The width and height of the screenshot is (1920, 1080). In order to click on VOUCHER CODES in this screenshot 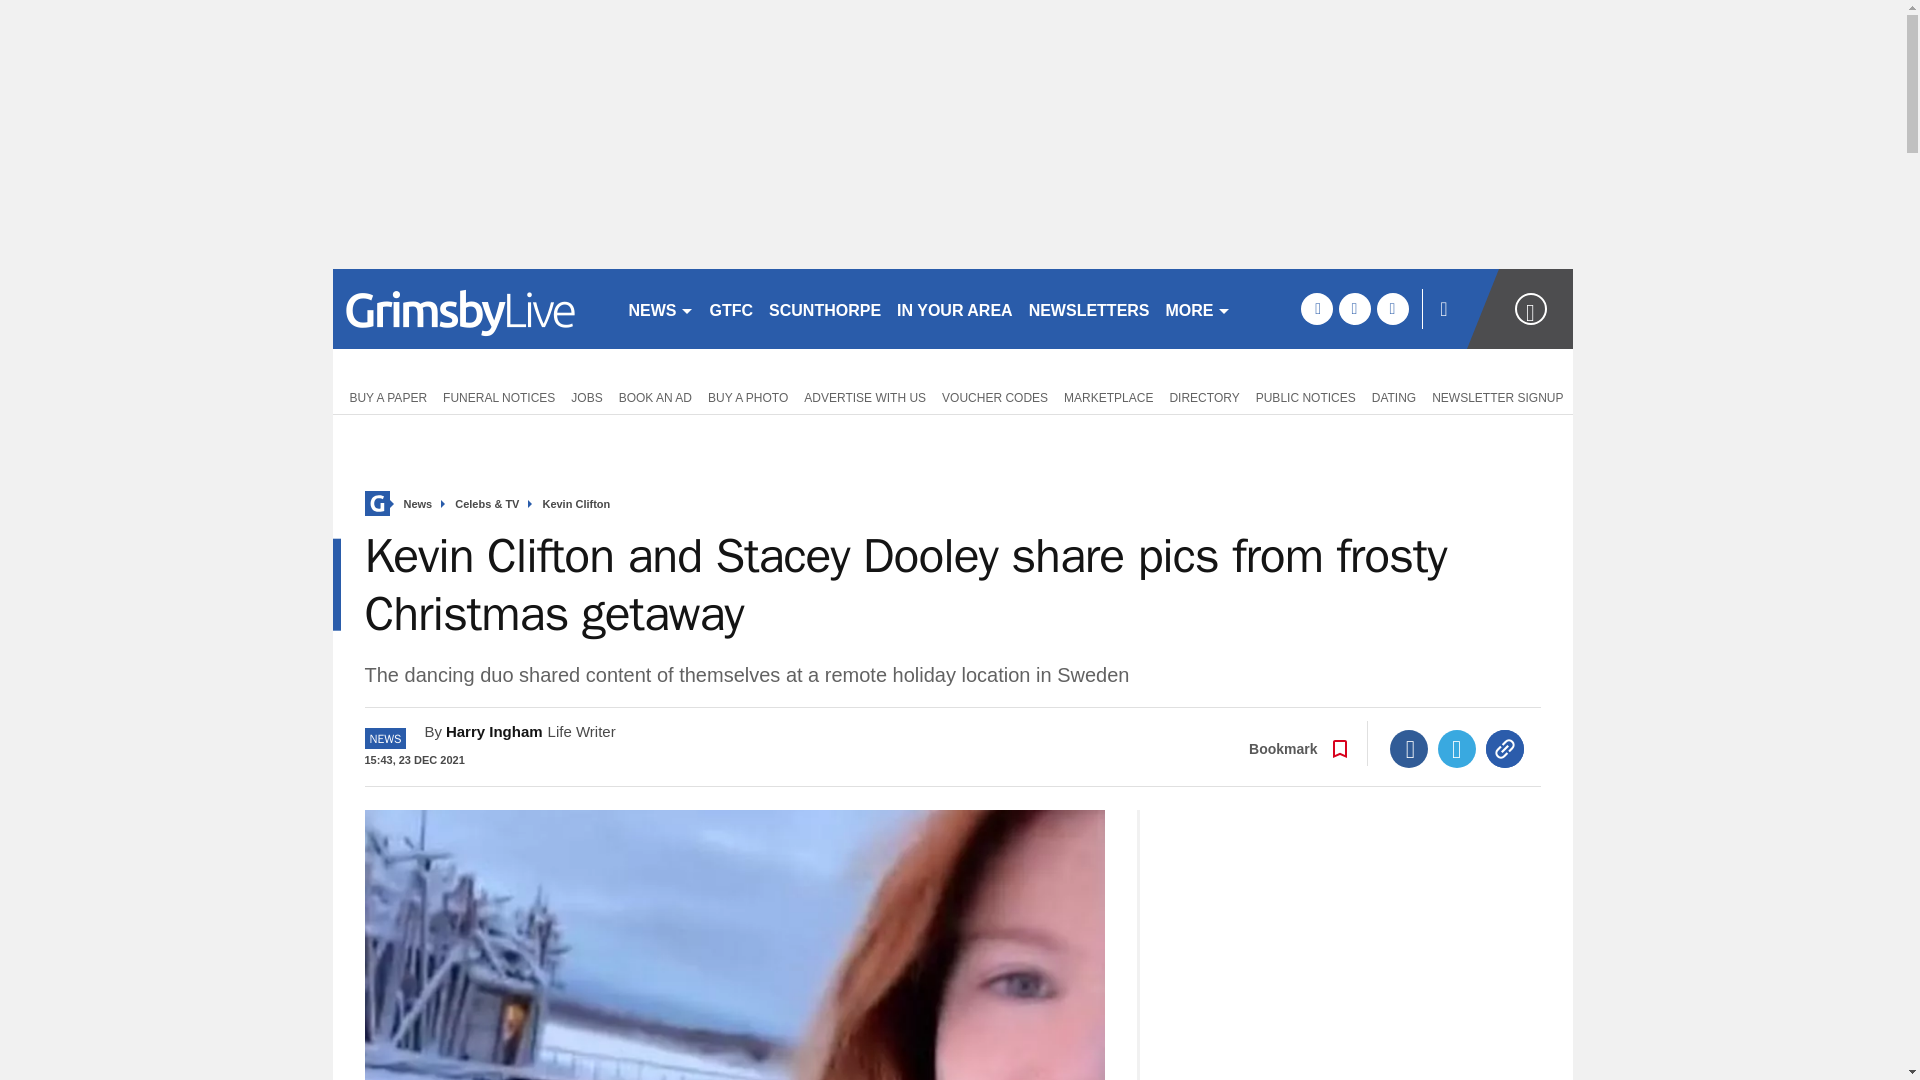, I will do `click(994, 396)`.